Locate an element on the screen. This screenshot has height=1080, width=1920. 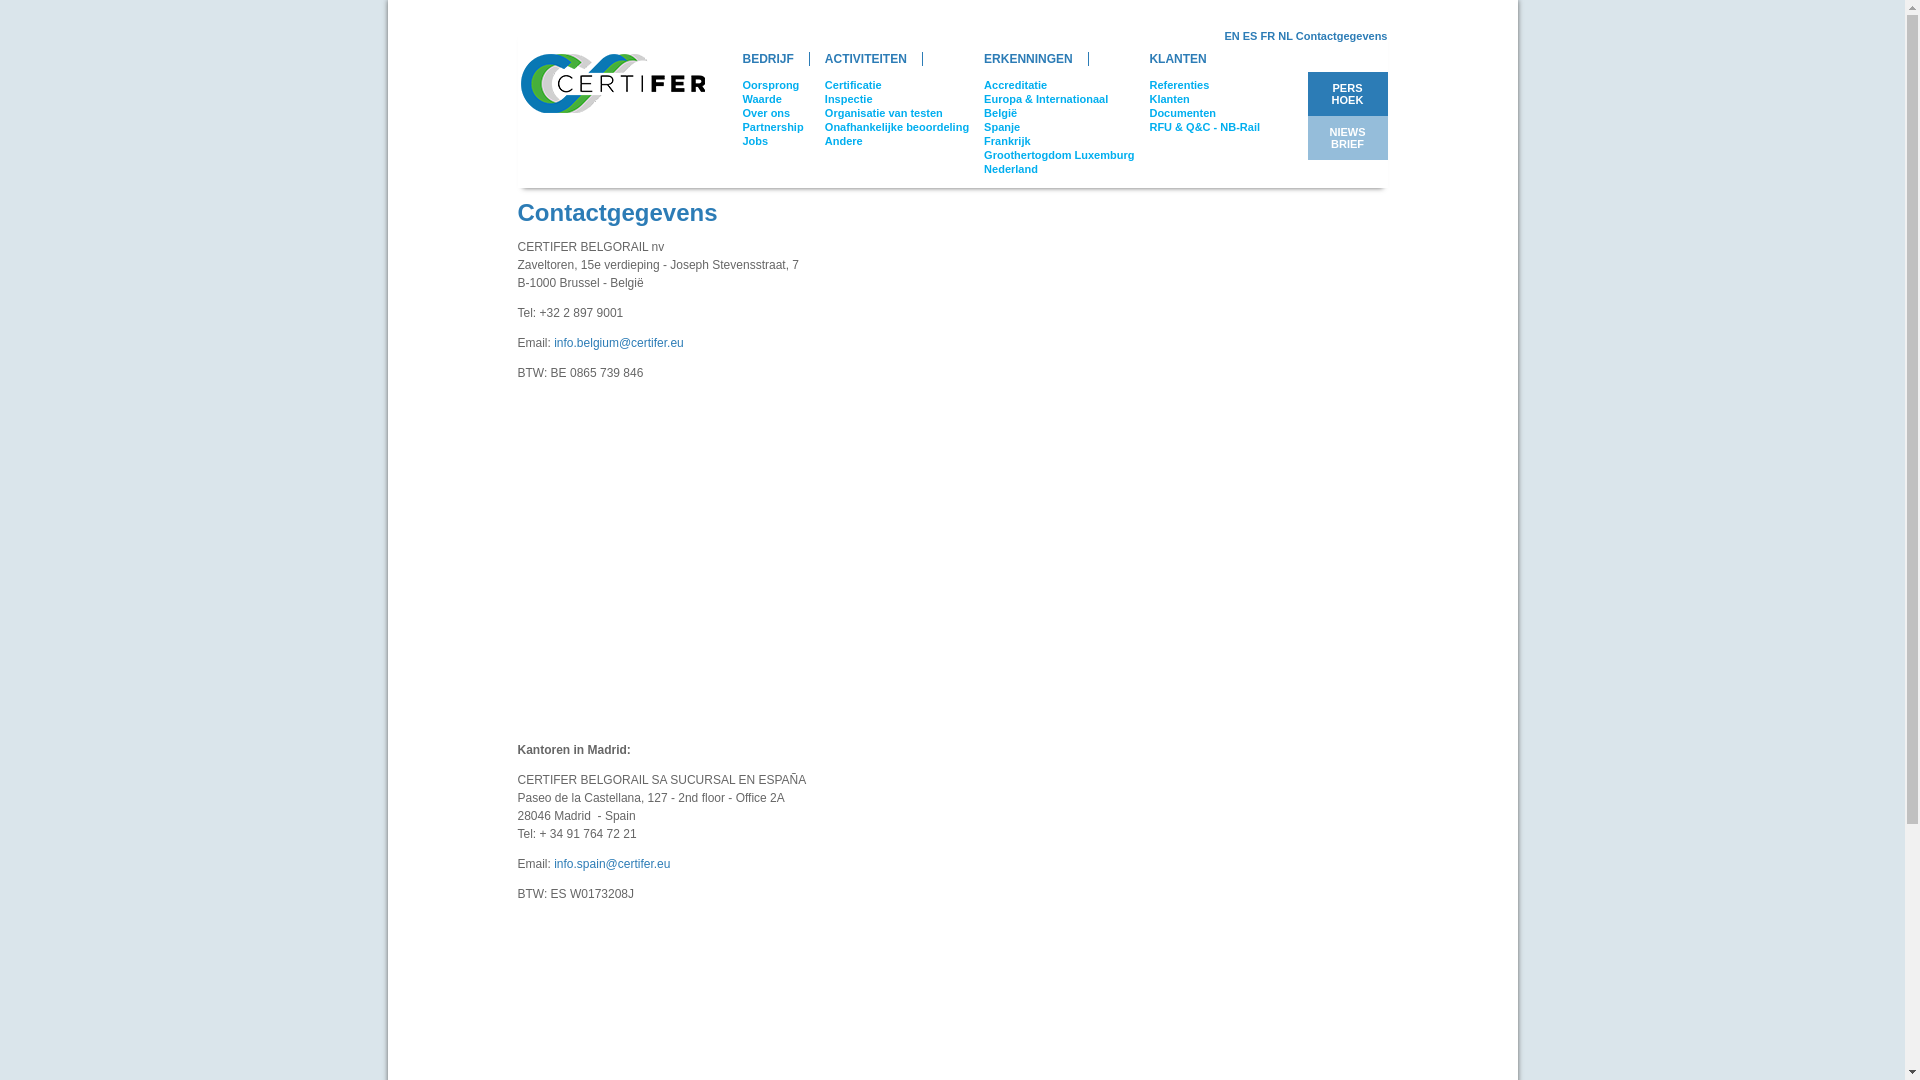
RFU & Q&C - NB-Rail is located at coordinates (1204, 127).